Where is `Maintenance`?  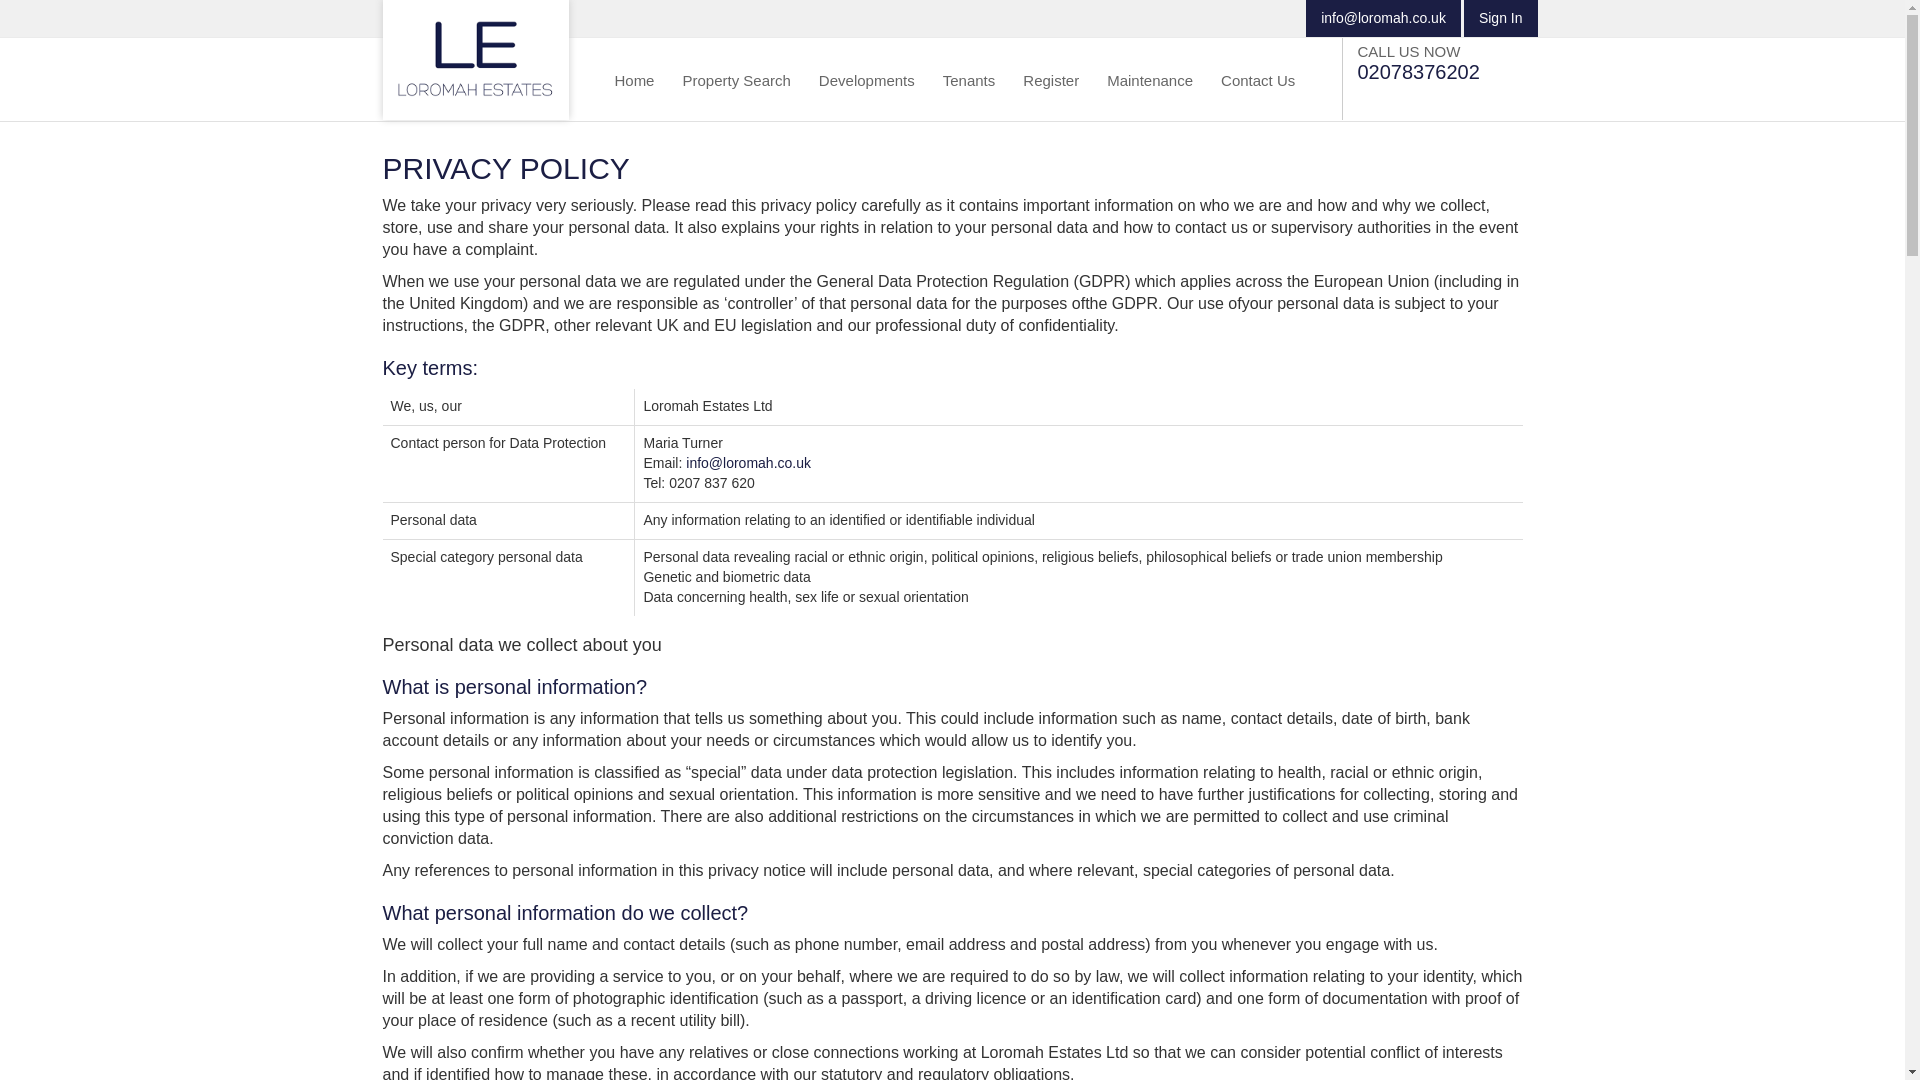 Maintenance is located at coordinates (1150, 78).